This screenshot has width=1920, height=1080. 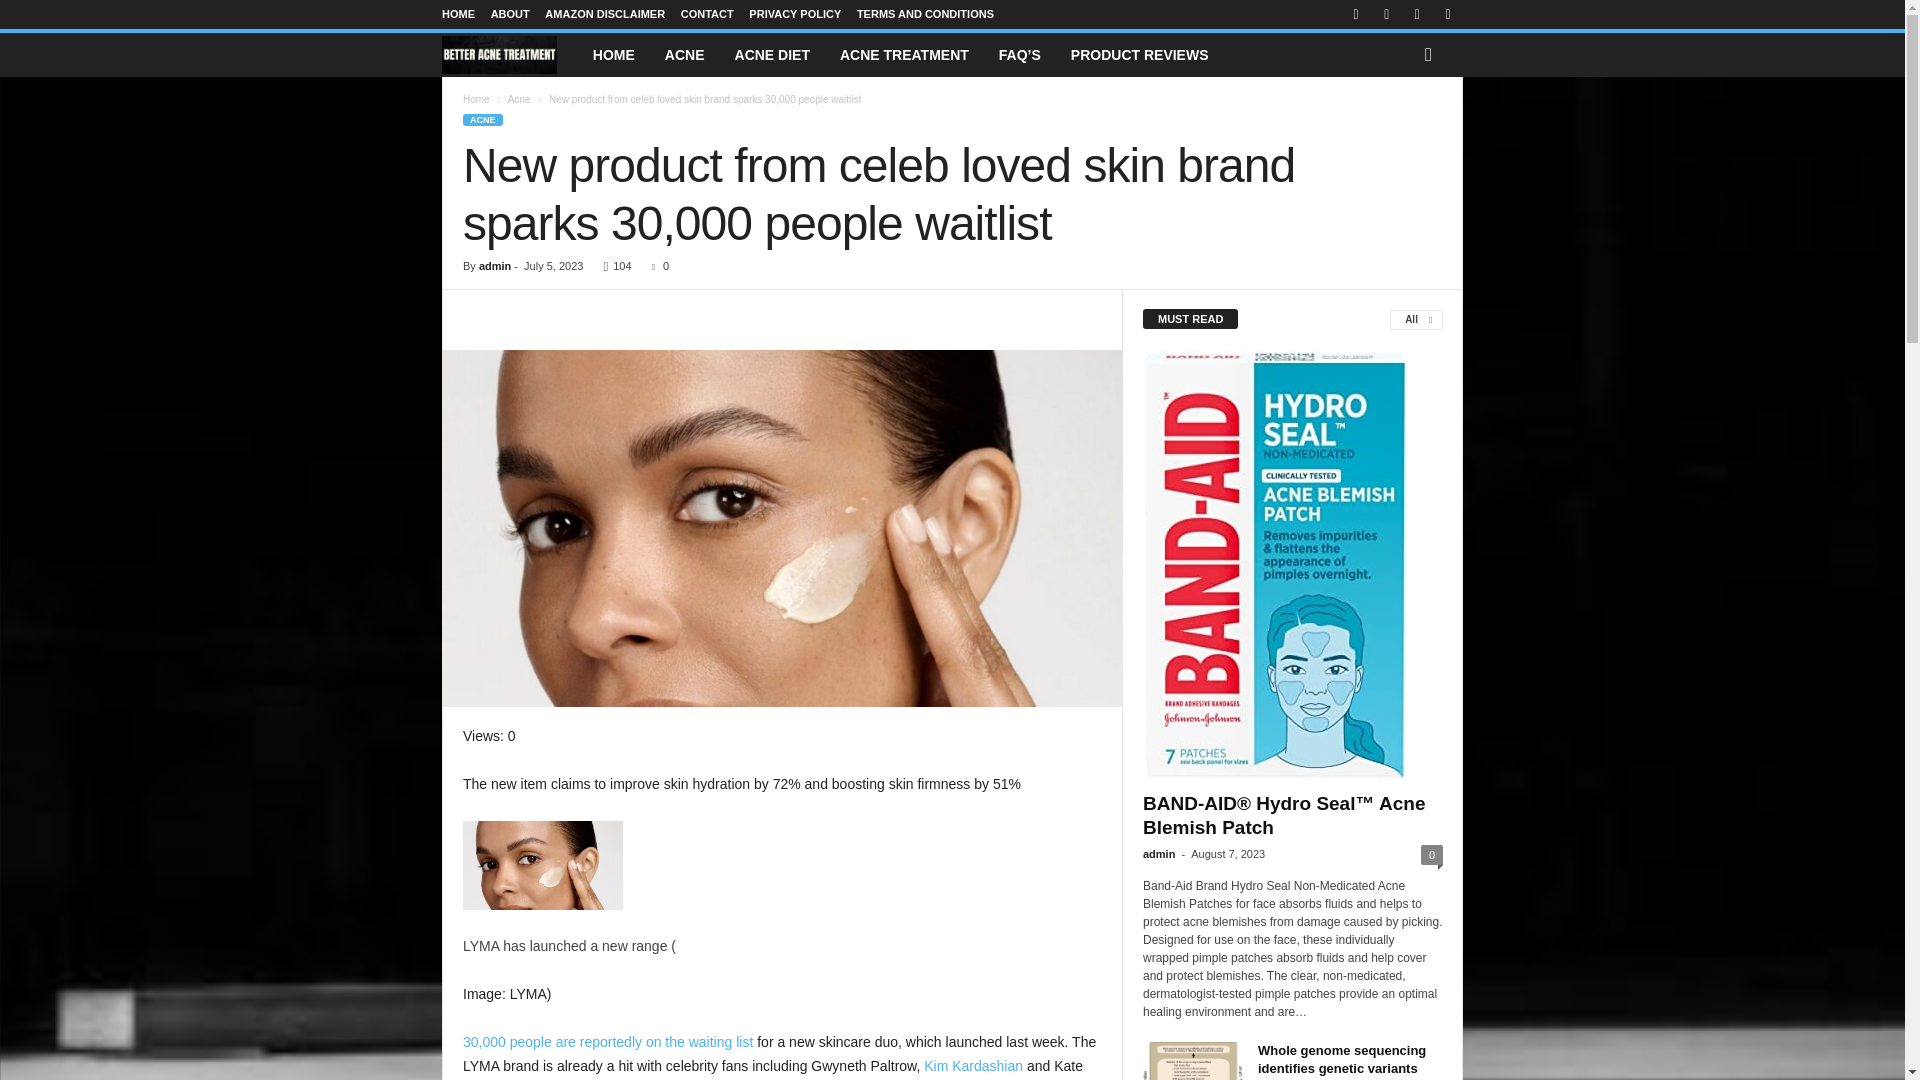 What do you see at coordinates (494, 266) in the screenshot?
I see `admin` at bounding box center [494, 266].